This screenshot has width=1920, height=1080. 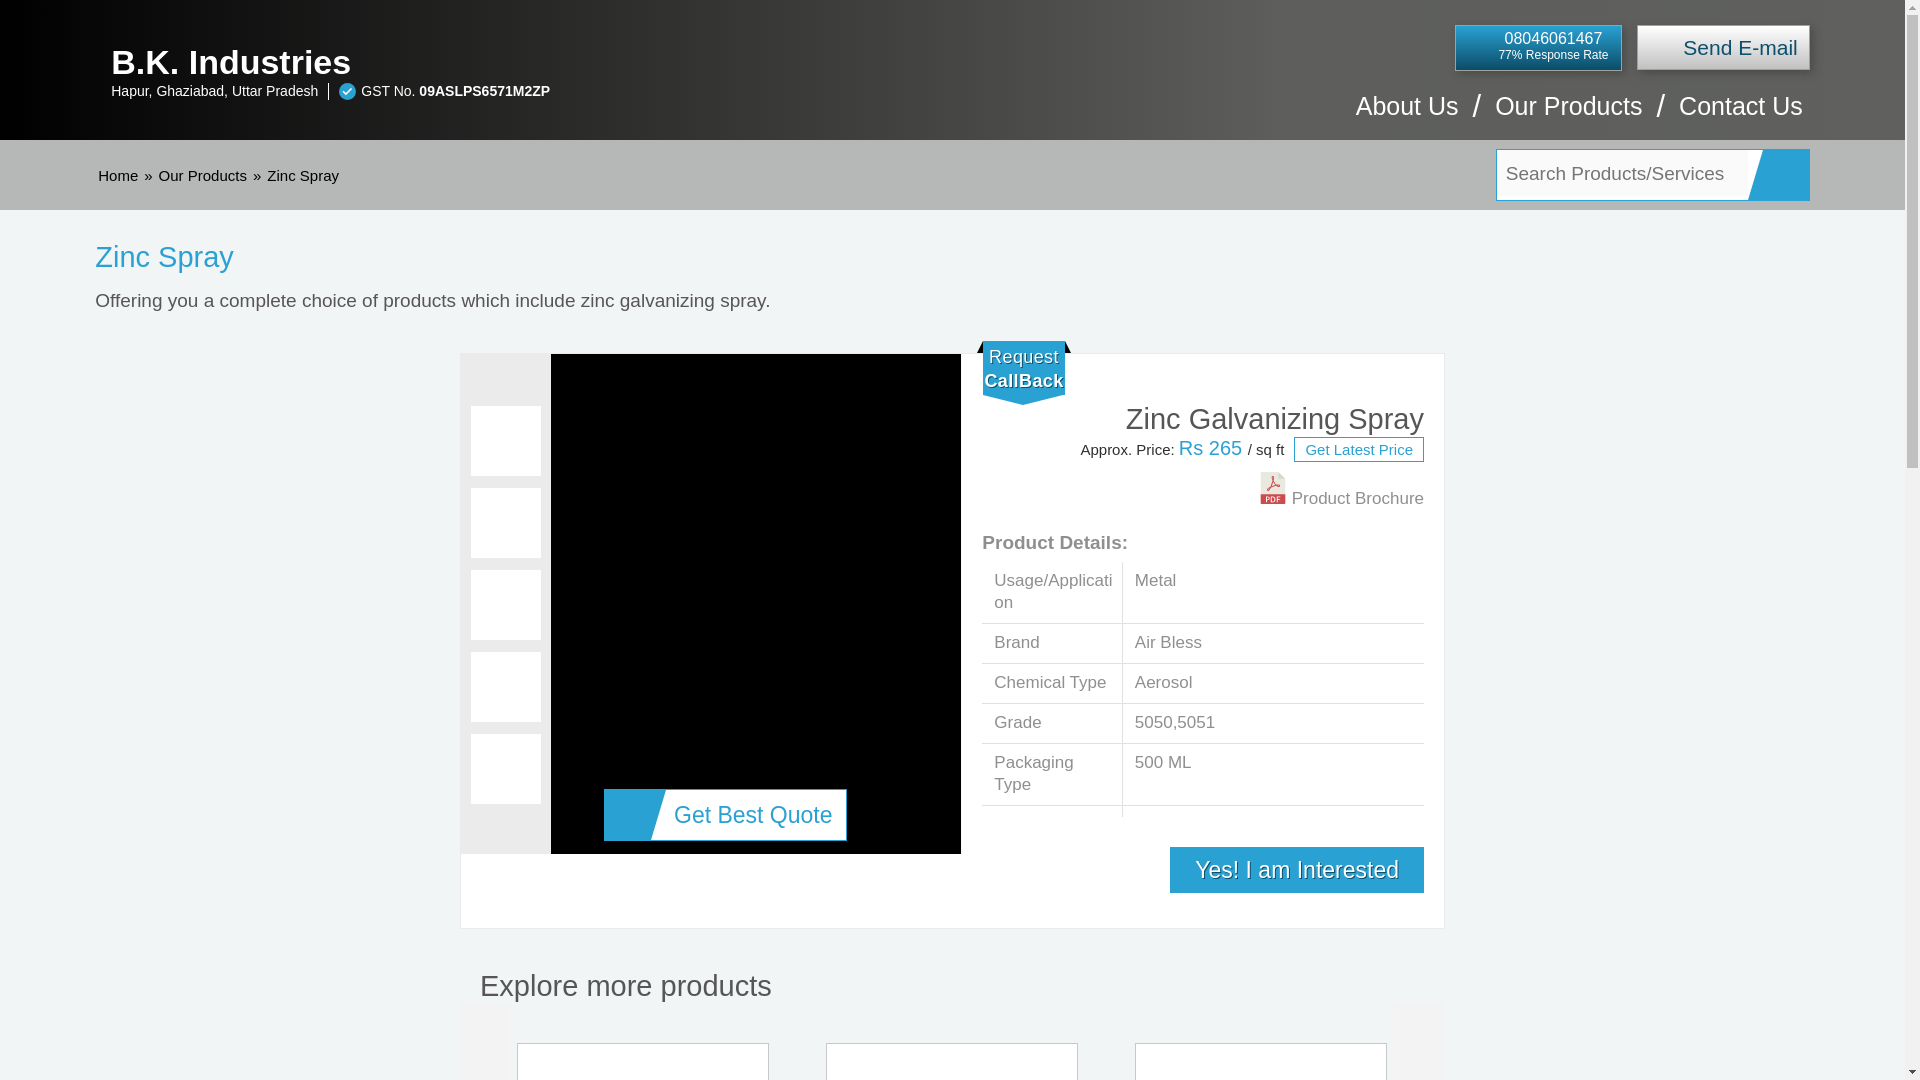 What do you see at coordinates (1740, 116) in the screenshot?
I see `Contact Us` at bounding box center [1740, 116].